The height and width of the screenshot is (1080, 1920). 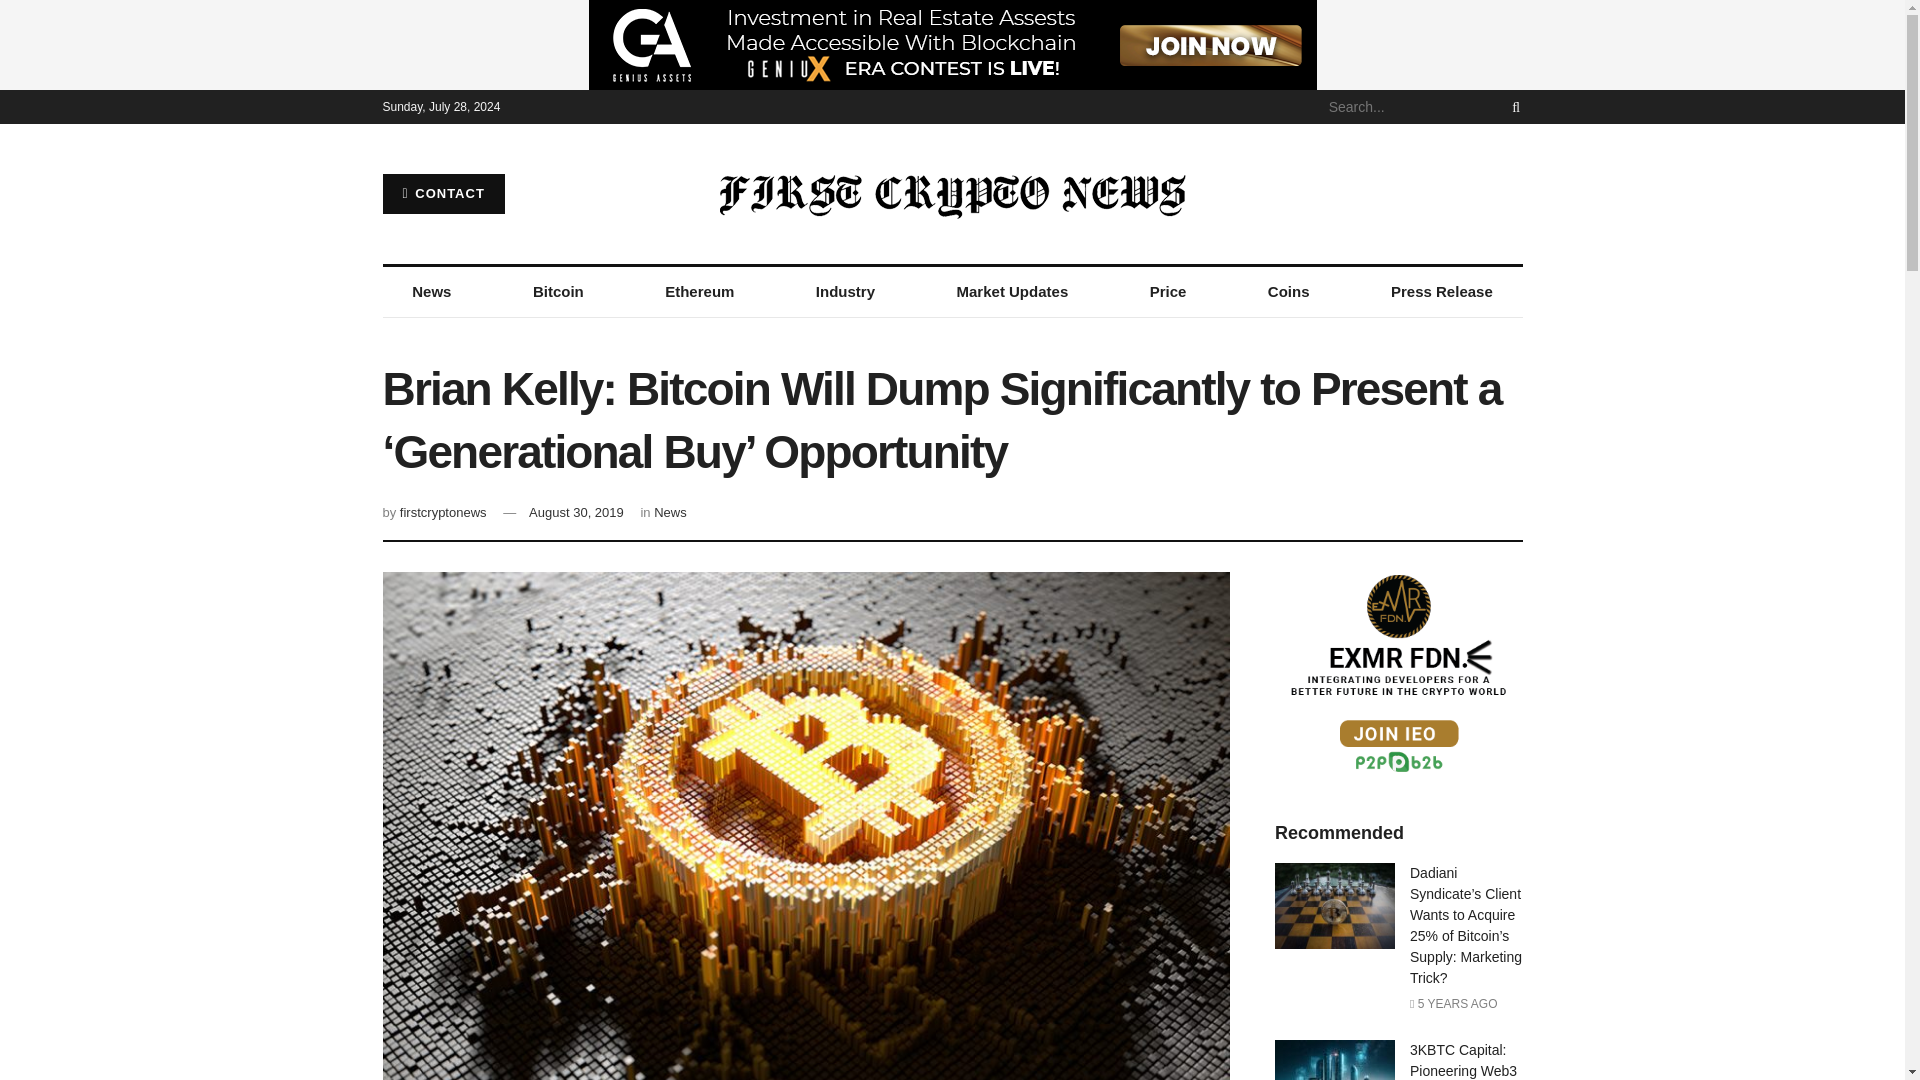 I want to click on Industry, so click(x=844, y=292).